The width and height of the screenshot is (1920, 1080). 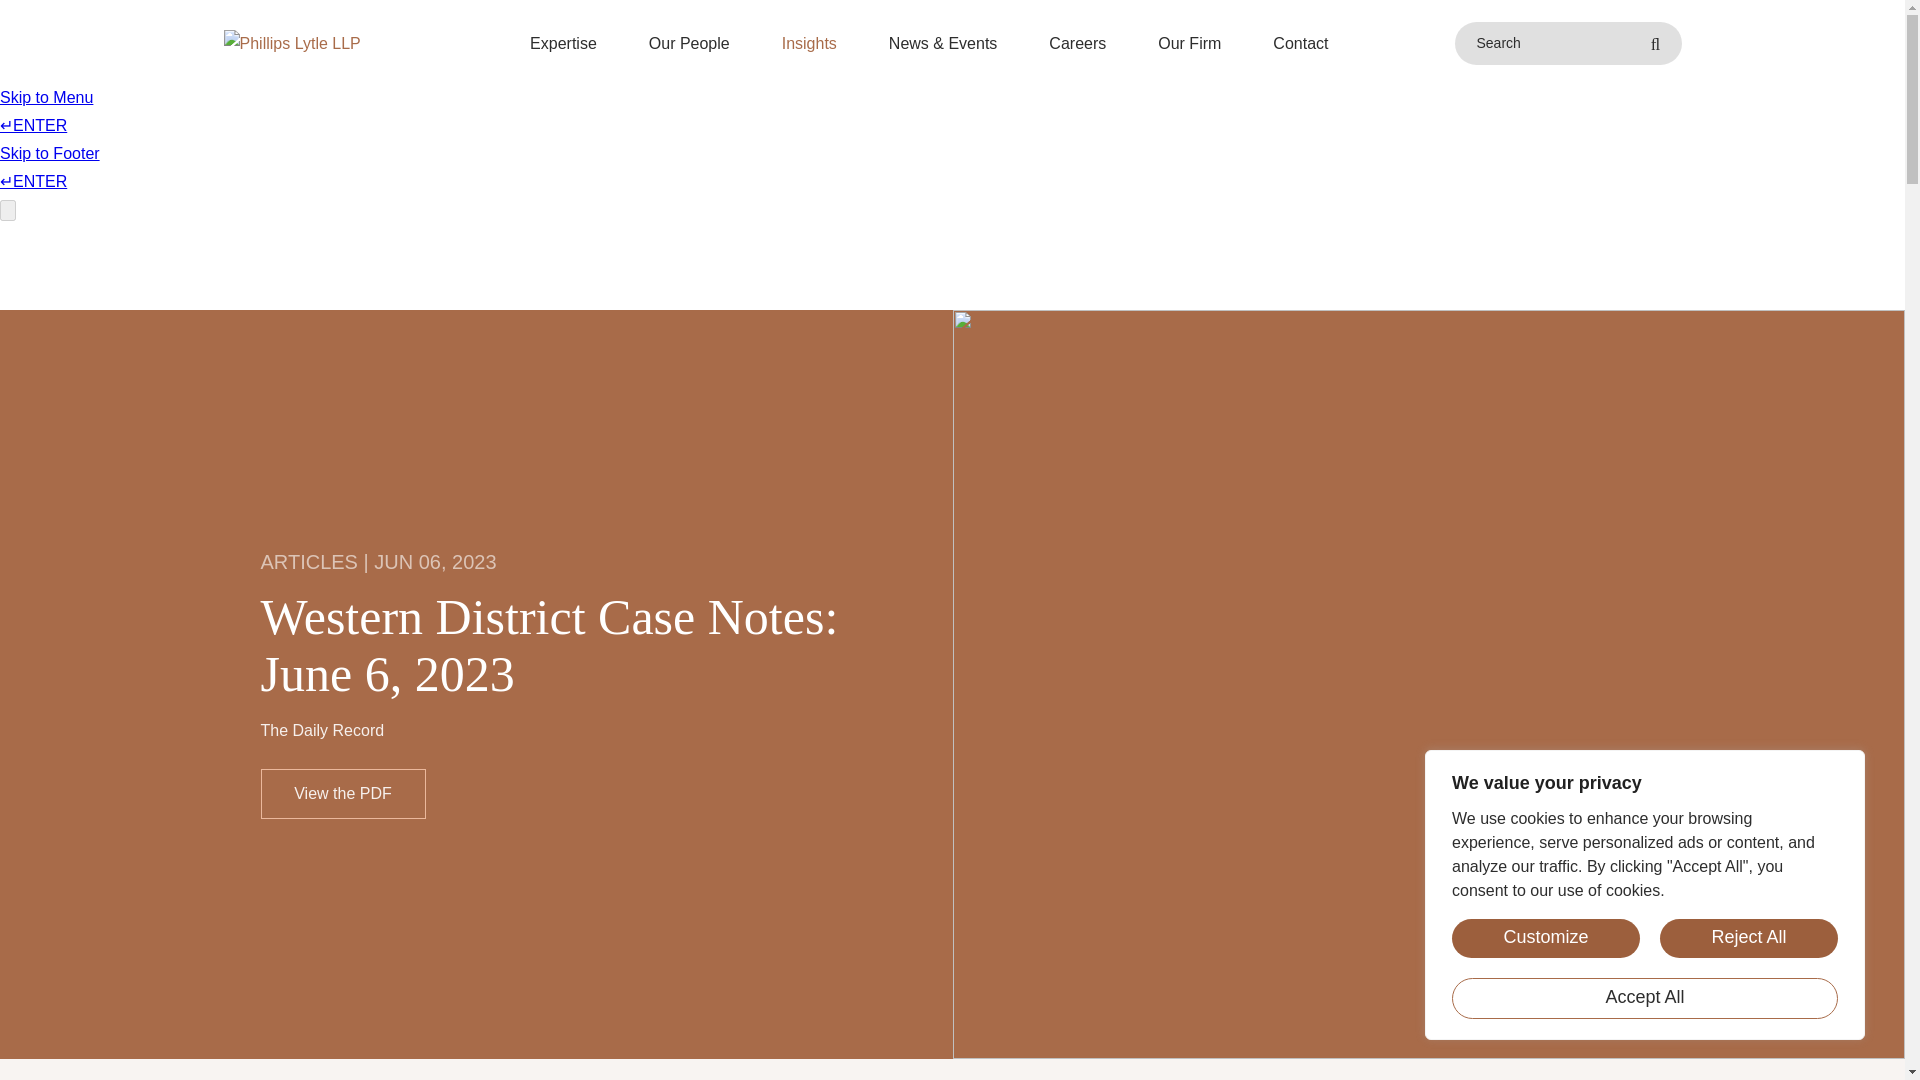 What do you see at coordinates (562, 44) in the screenshot?
I see `Expertise  Our Phillips Lytle Way is our law frim` at bounding box center [562, 44].